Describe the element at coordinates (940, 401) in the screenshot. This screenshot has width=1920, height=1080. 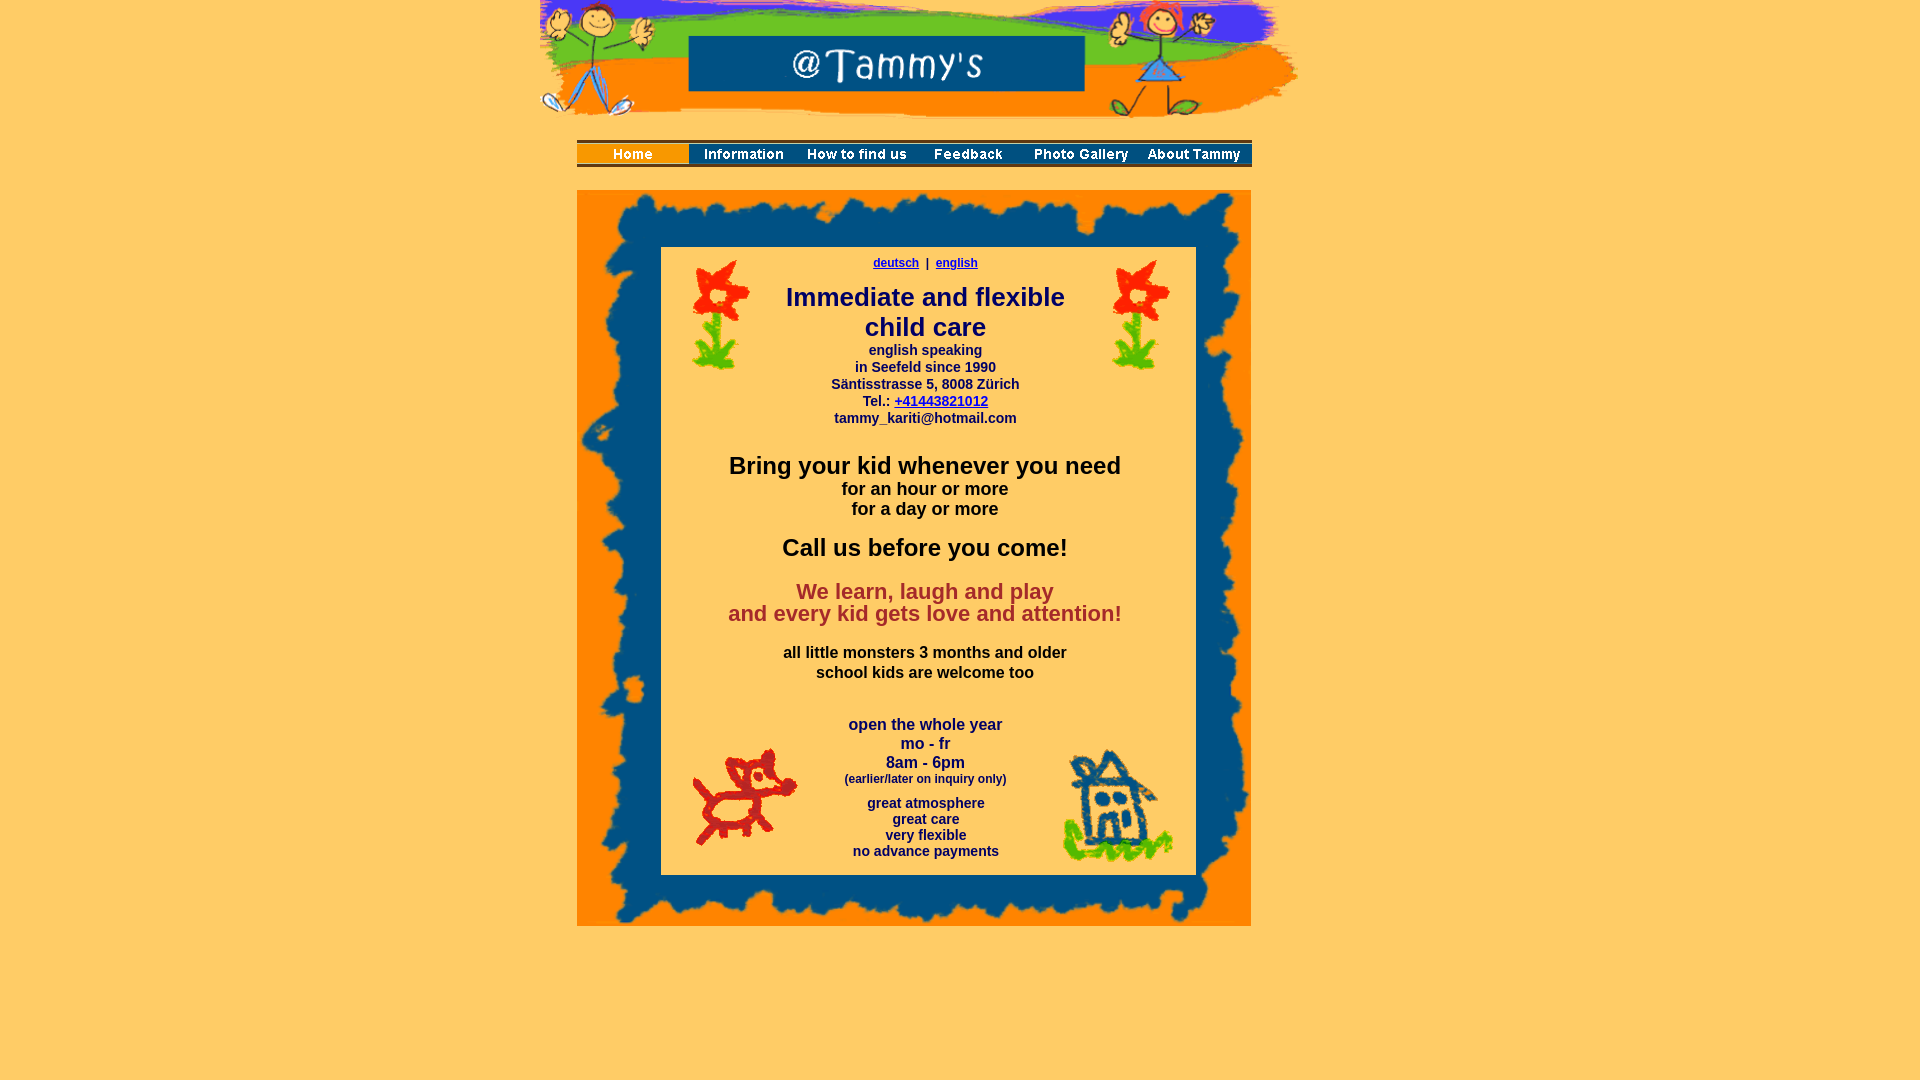
I see `+41443821012` at that location.